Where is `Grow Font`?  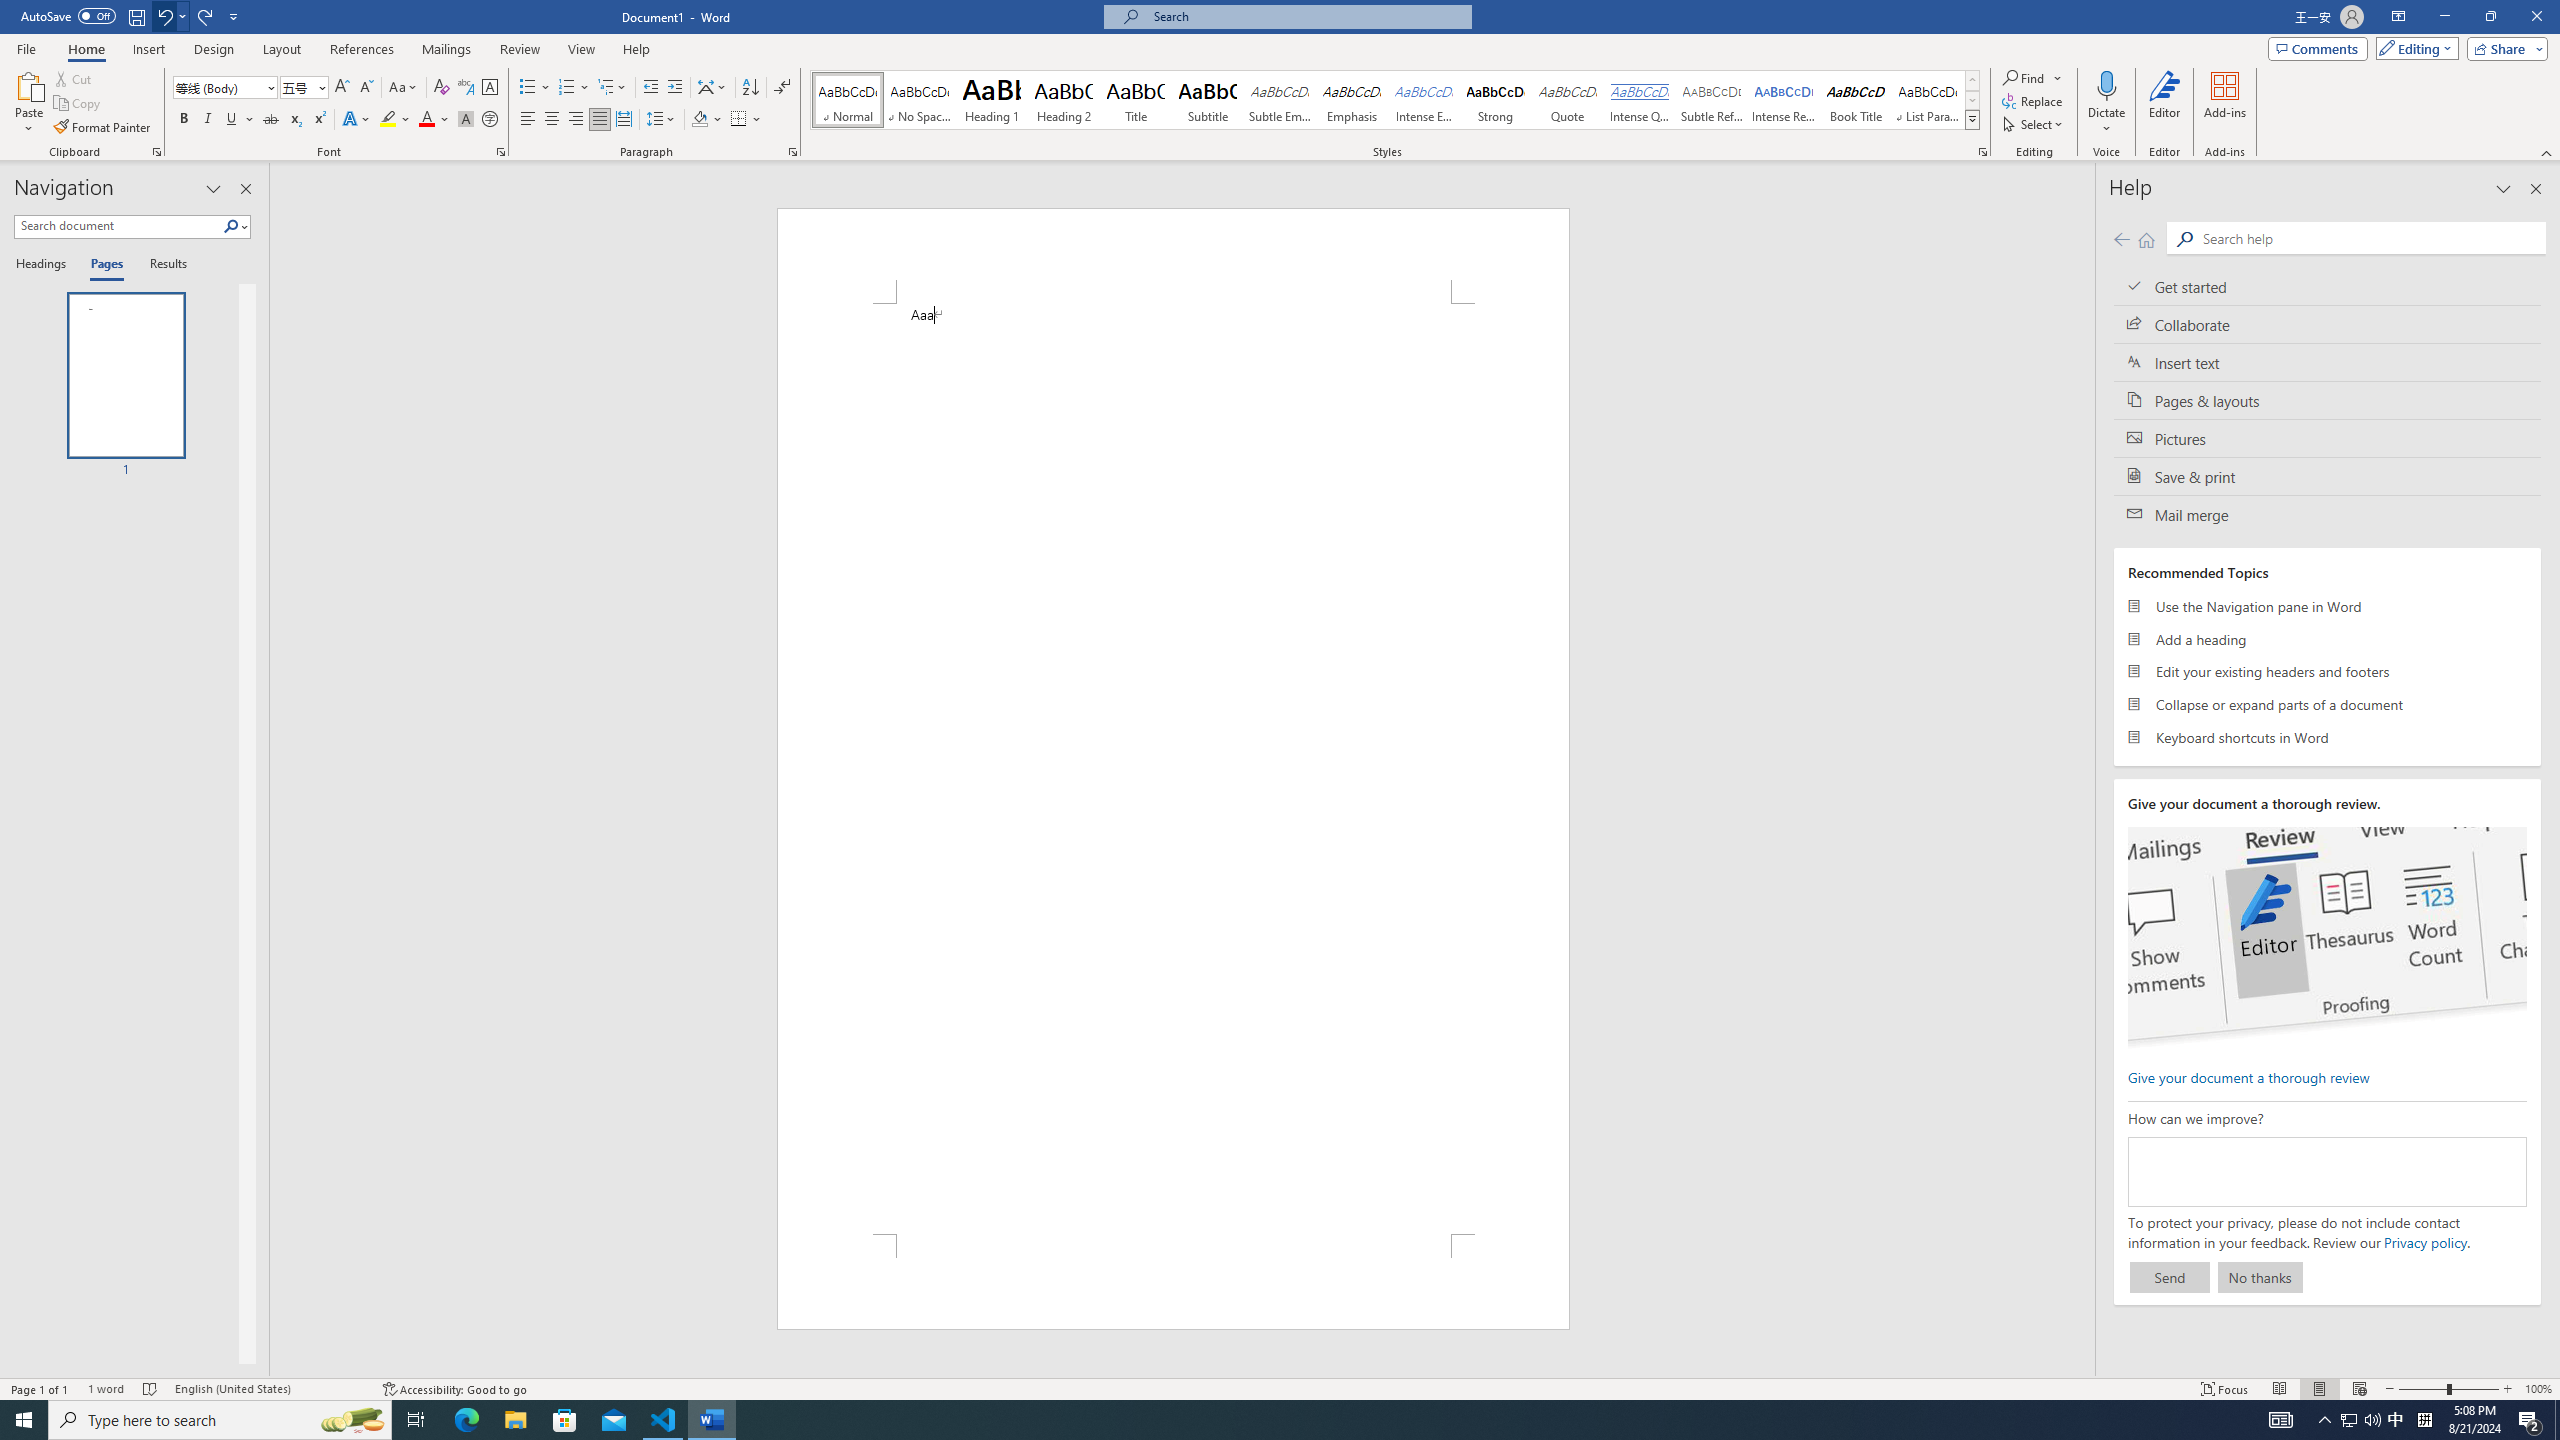
Grow Font is located at coordinates (342, 88).